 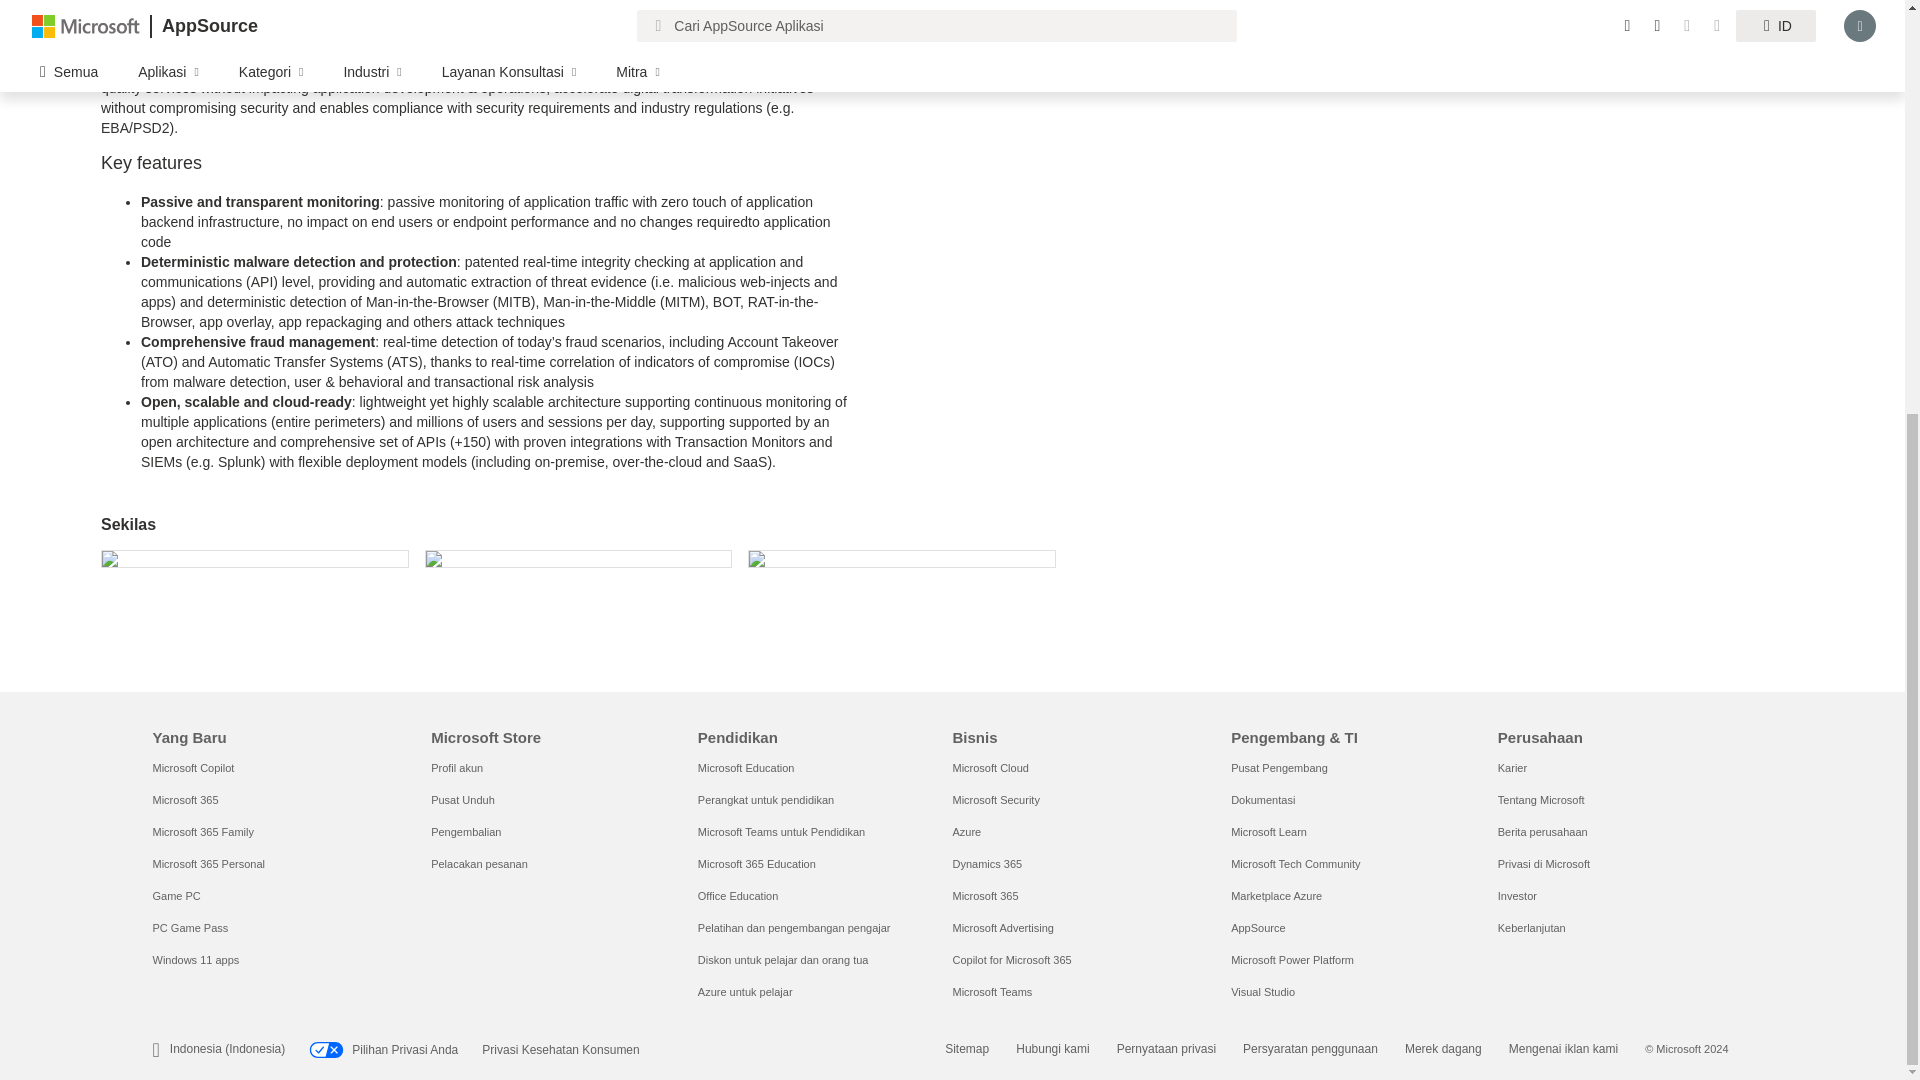 What do you see at coordinates (194, 959) in the screenshot?
I see `Windows 11 apps` at bounding box center [194, 959].